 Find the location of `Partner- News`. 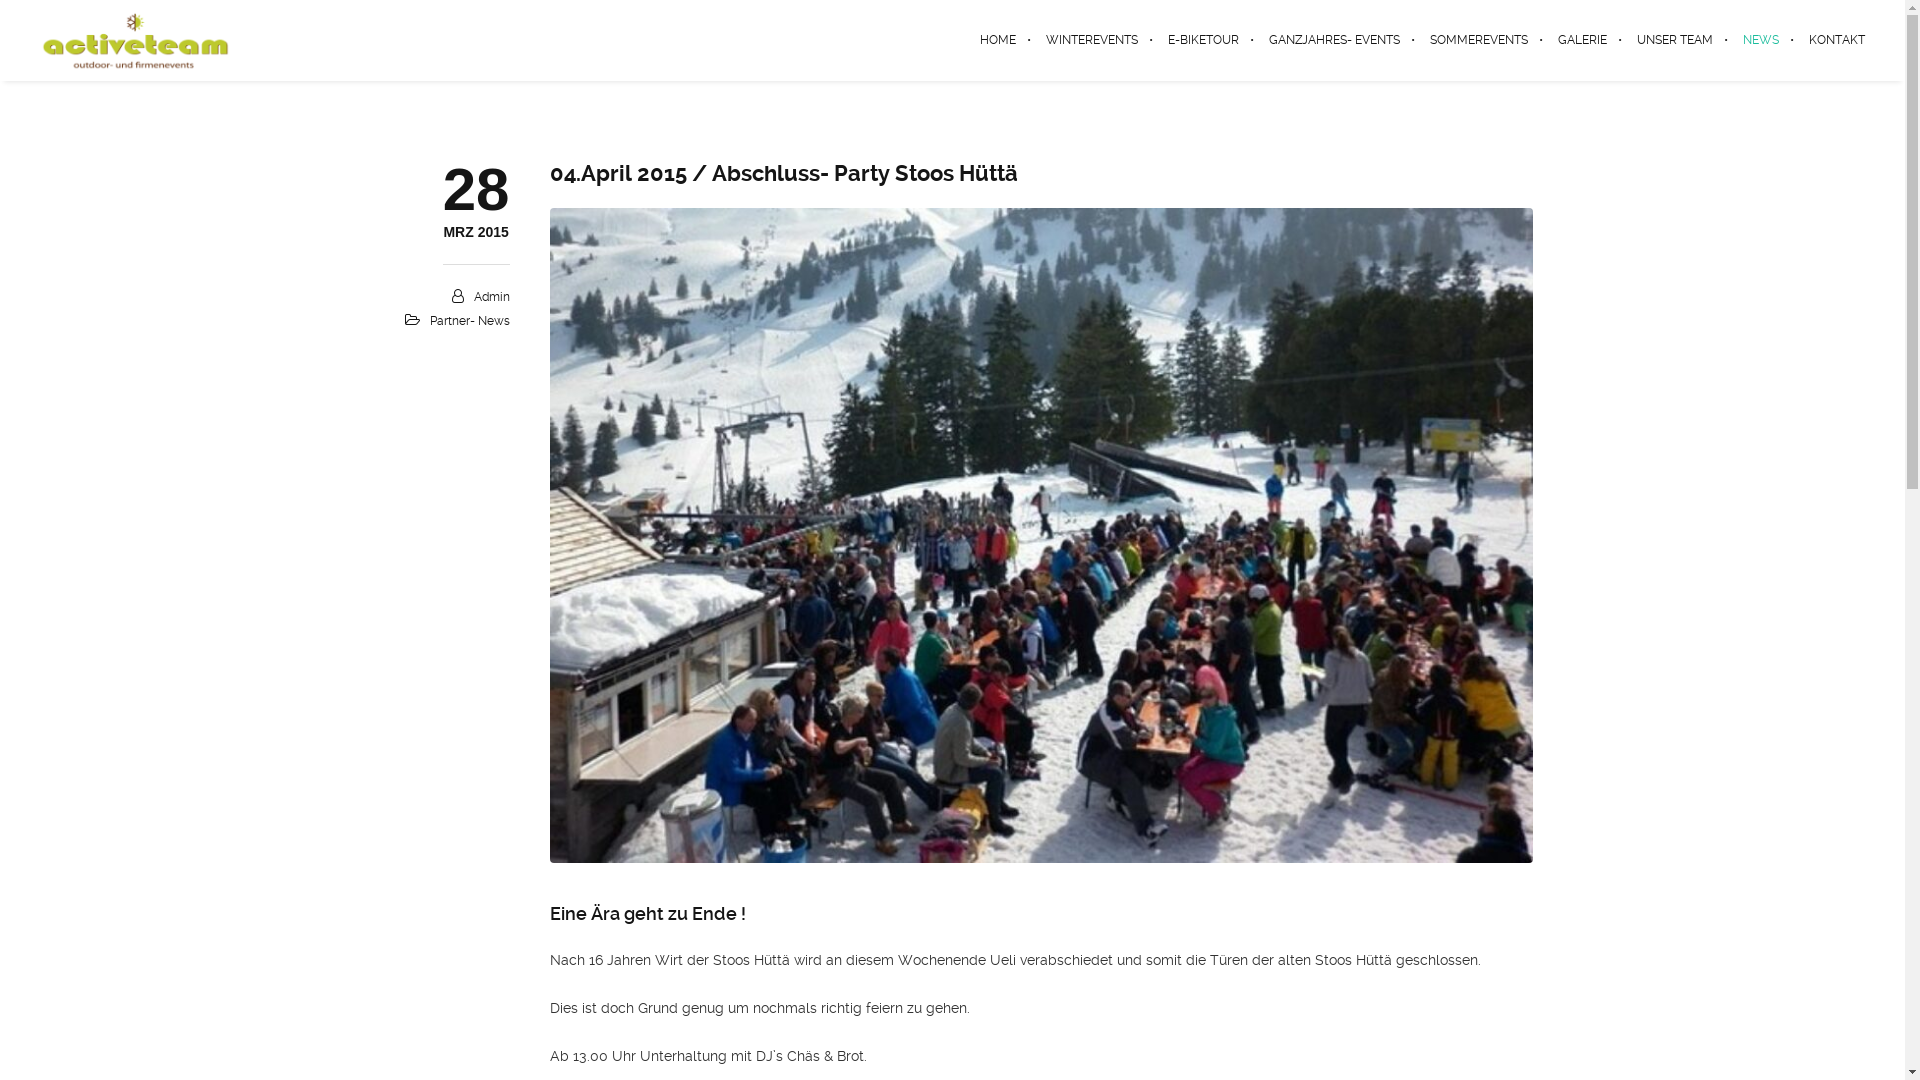

Partner- News is located at coordinates (470, 321).